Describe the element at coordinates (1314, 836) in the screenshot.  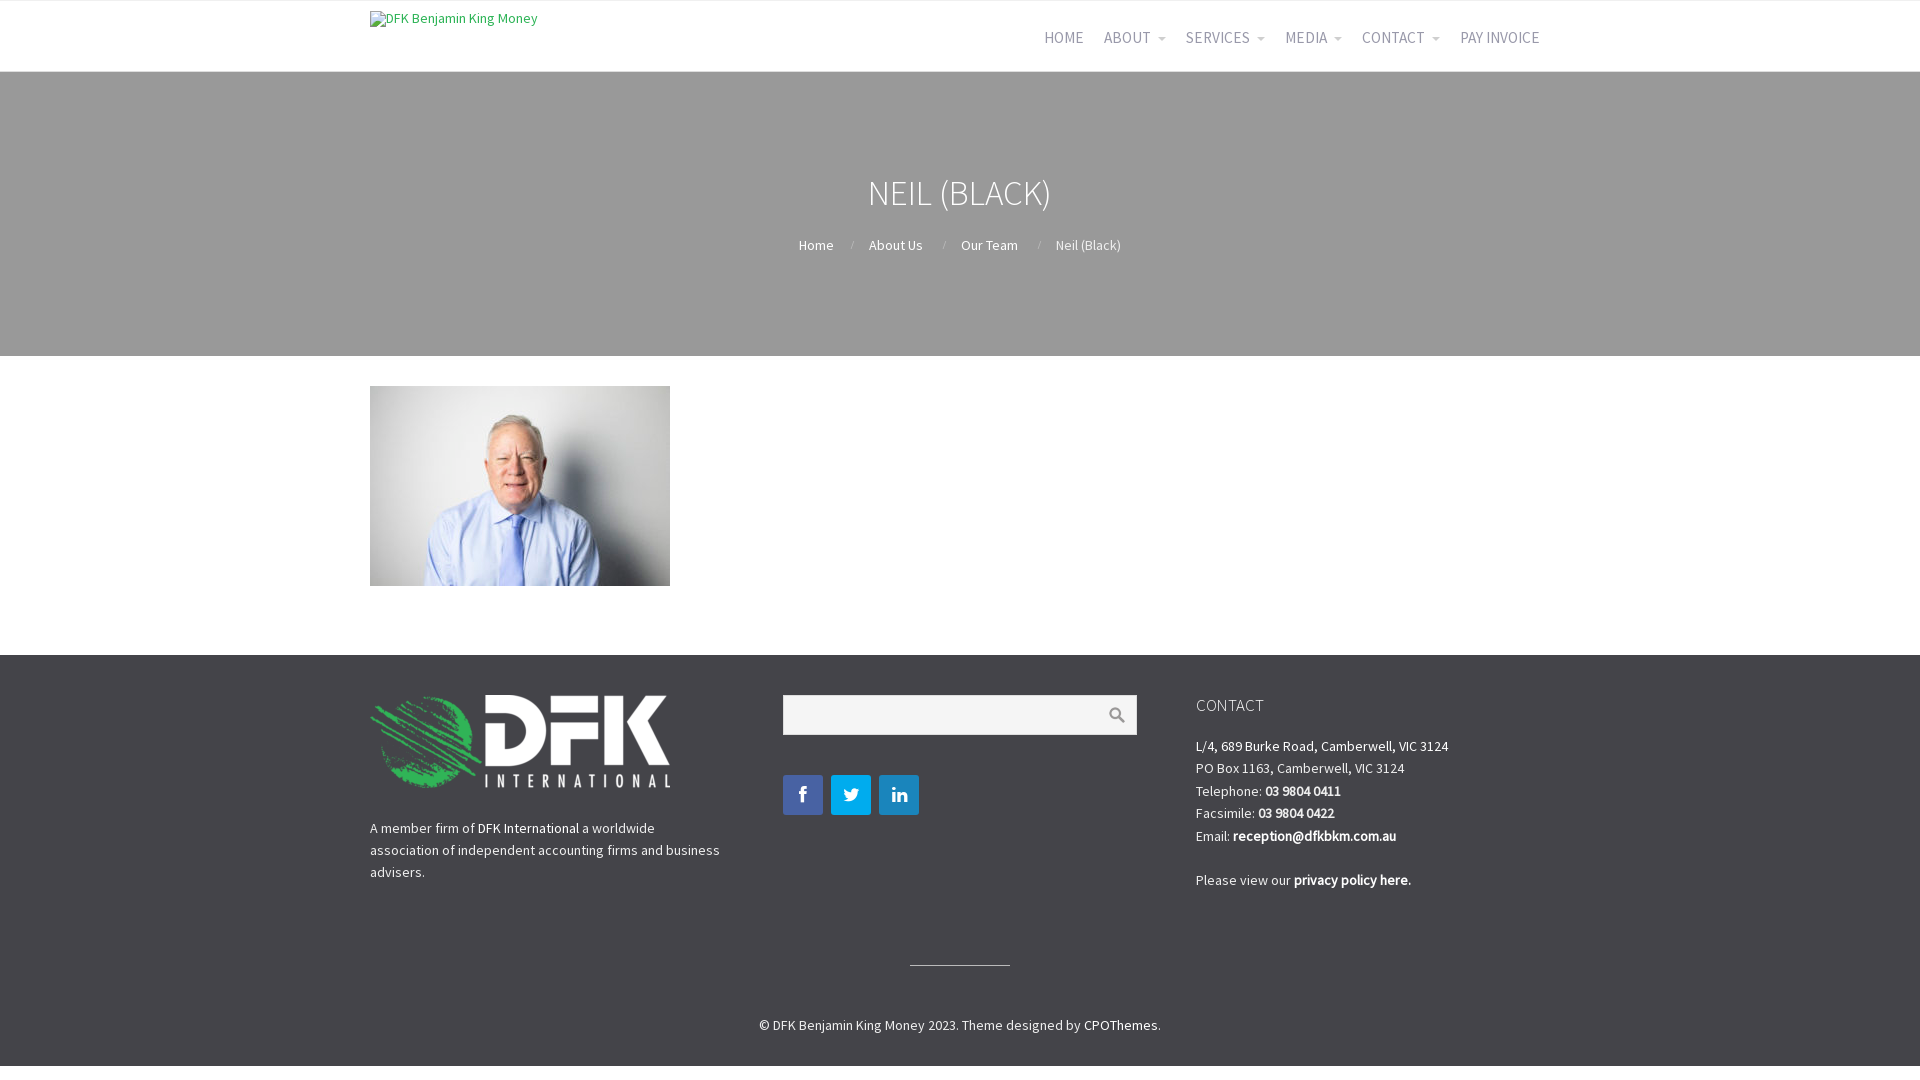
I see `reception@dfkbkm.com.au` at that location.